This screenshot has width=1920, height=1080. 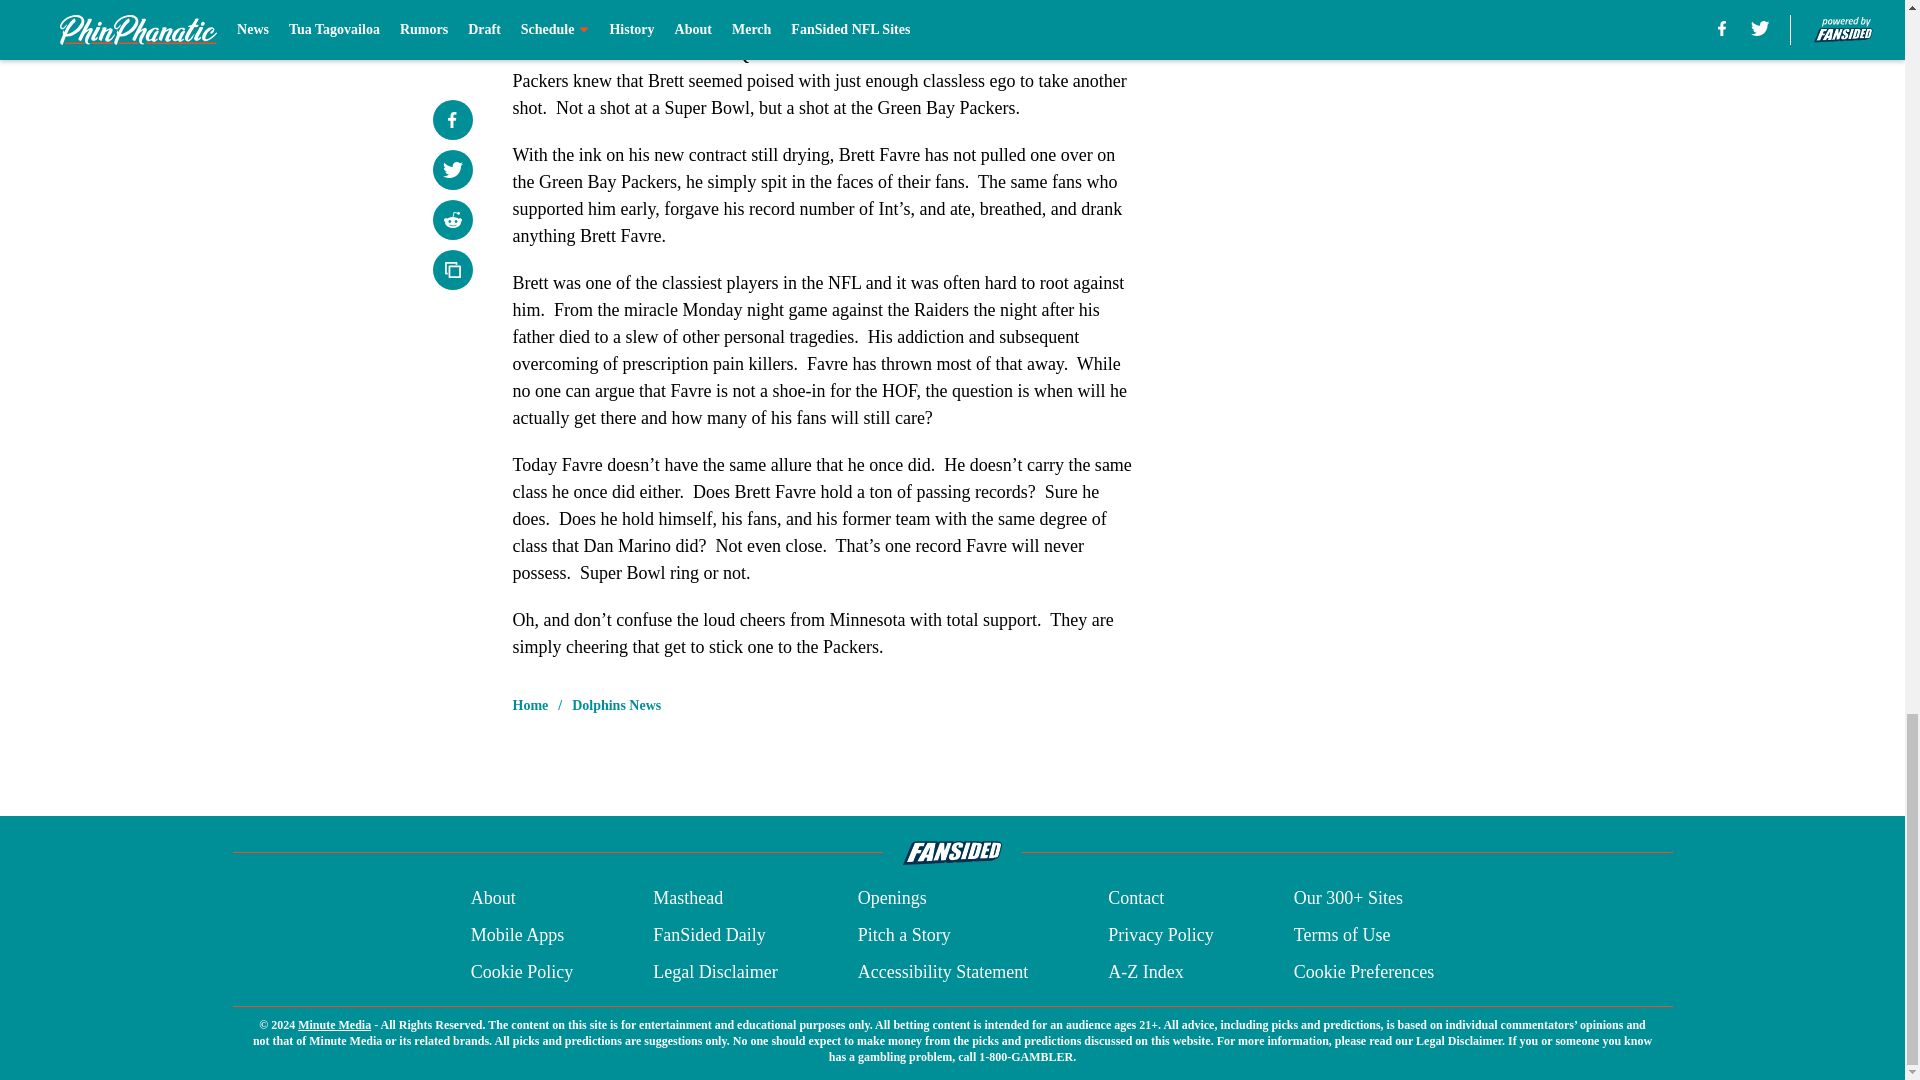 What do you see at coordinates (1364, 972) in the screenshot?
I see `Cookie Preferences` at bounding box center [1364, 972].